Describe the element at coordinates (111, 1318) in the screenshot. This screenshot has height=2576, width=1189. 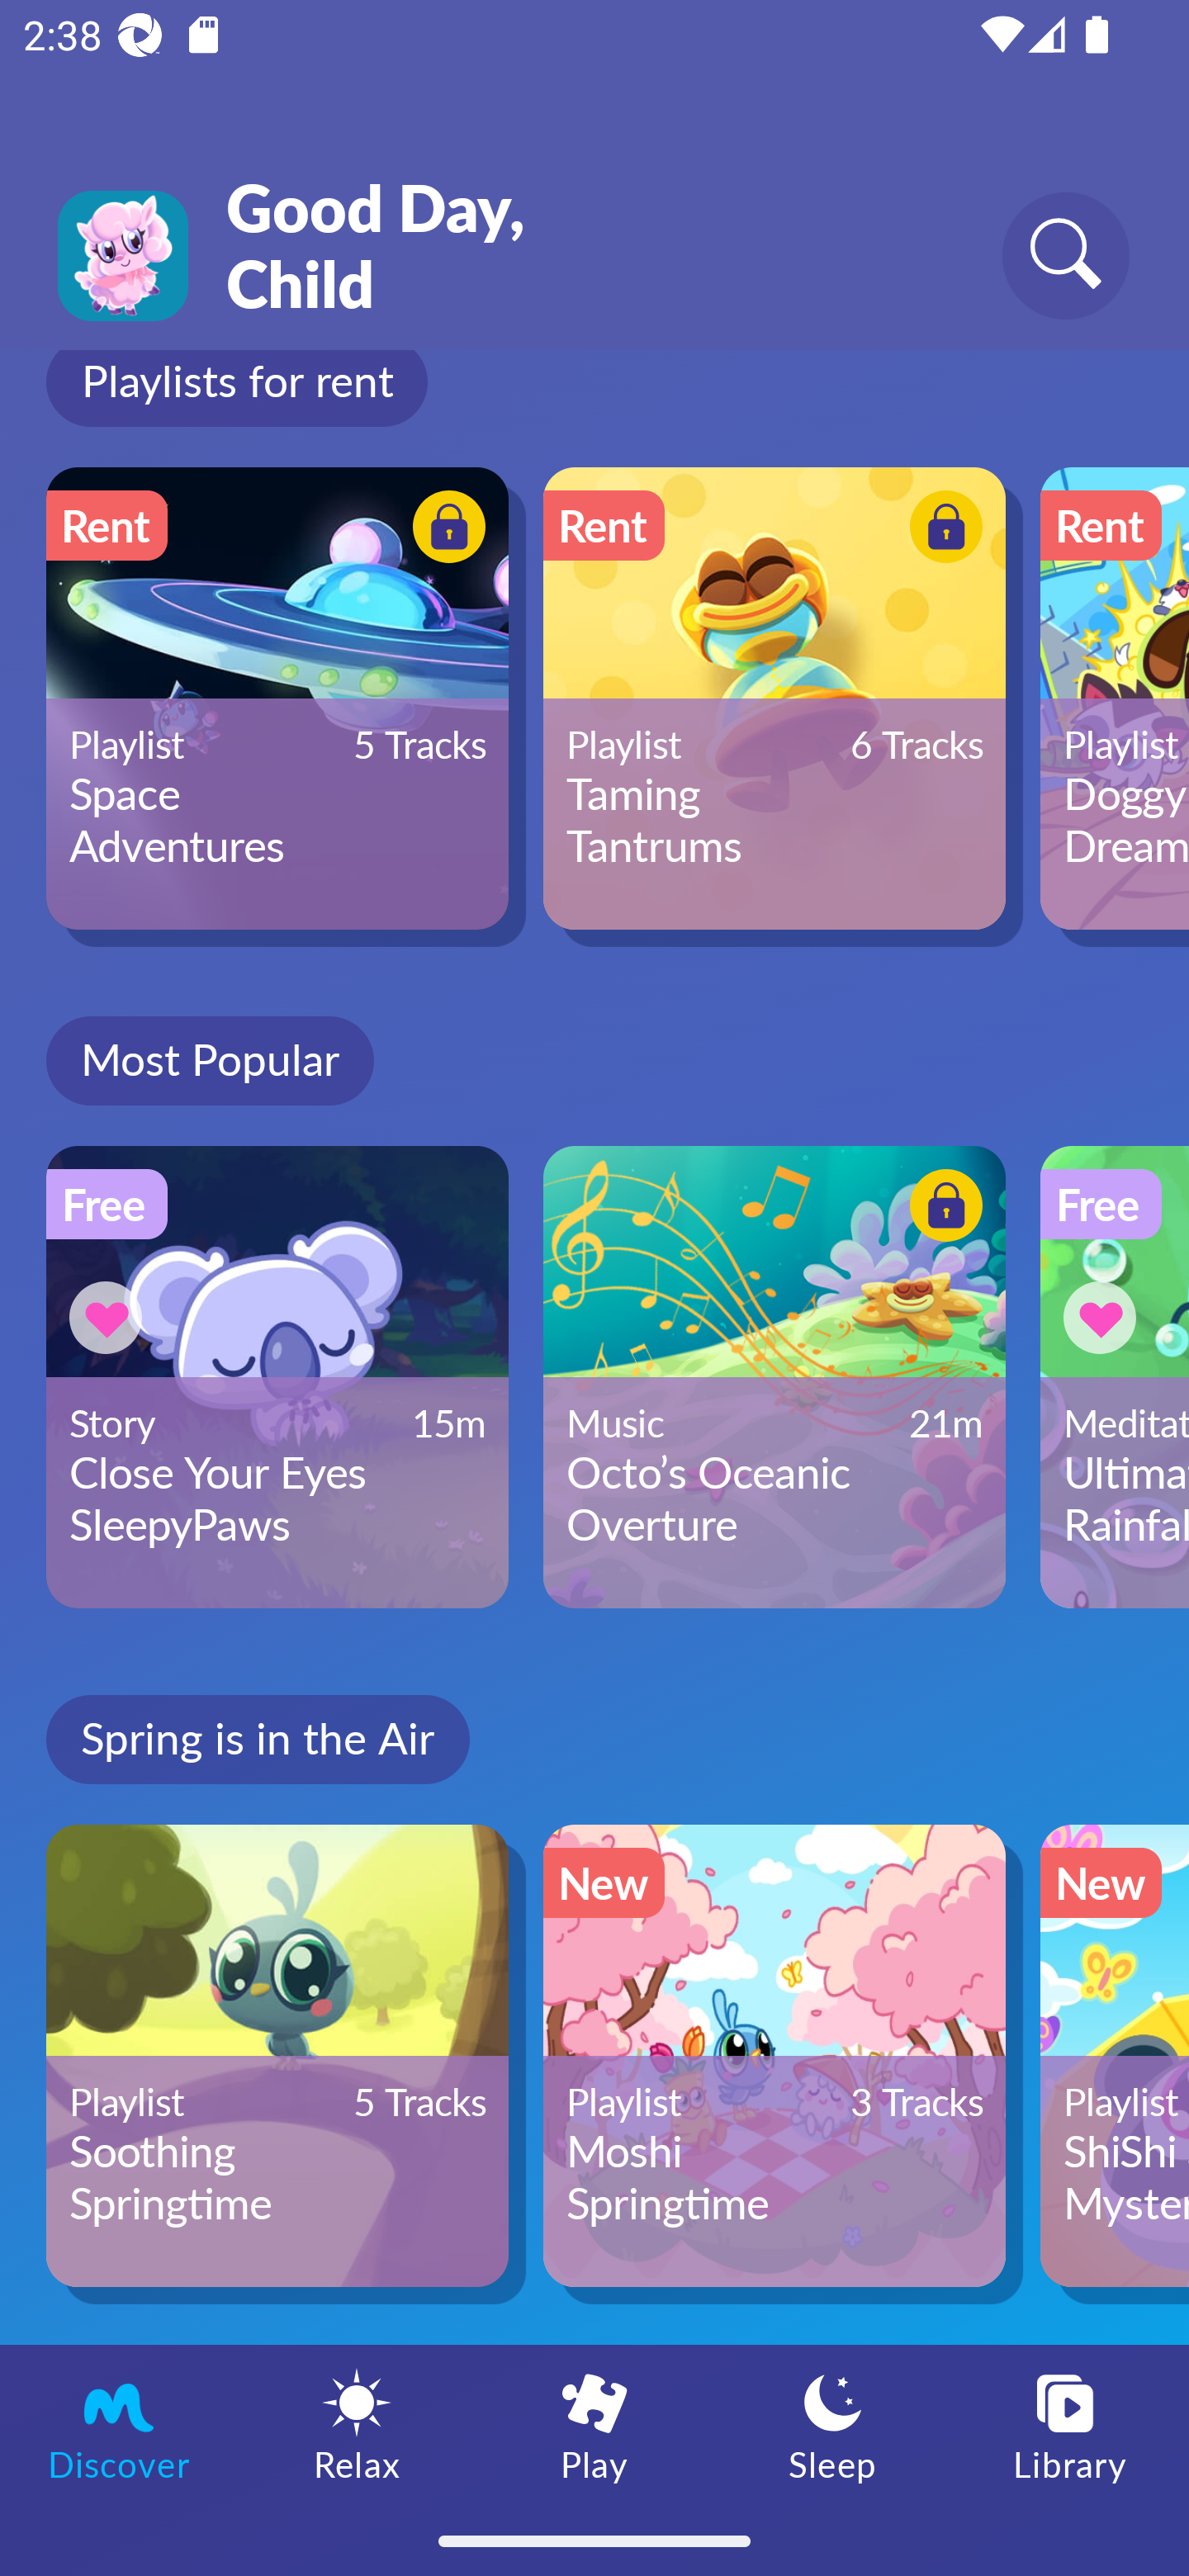
I see `Button` at that location.